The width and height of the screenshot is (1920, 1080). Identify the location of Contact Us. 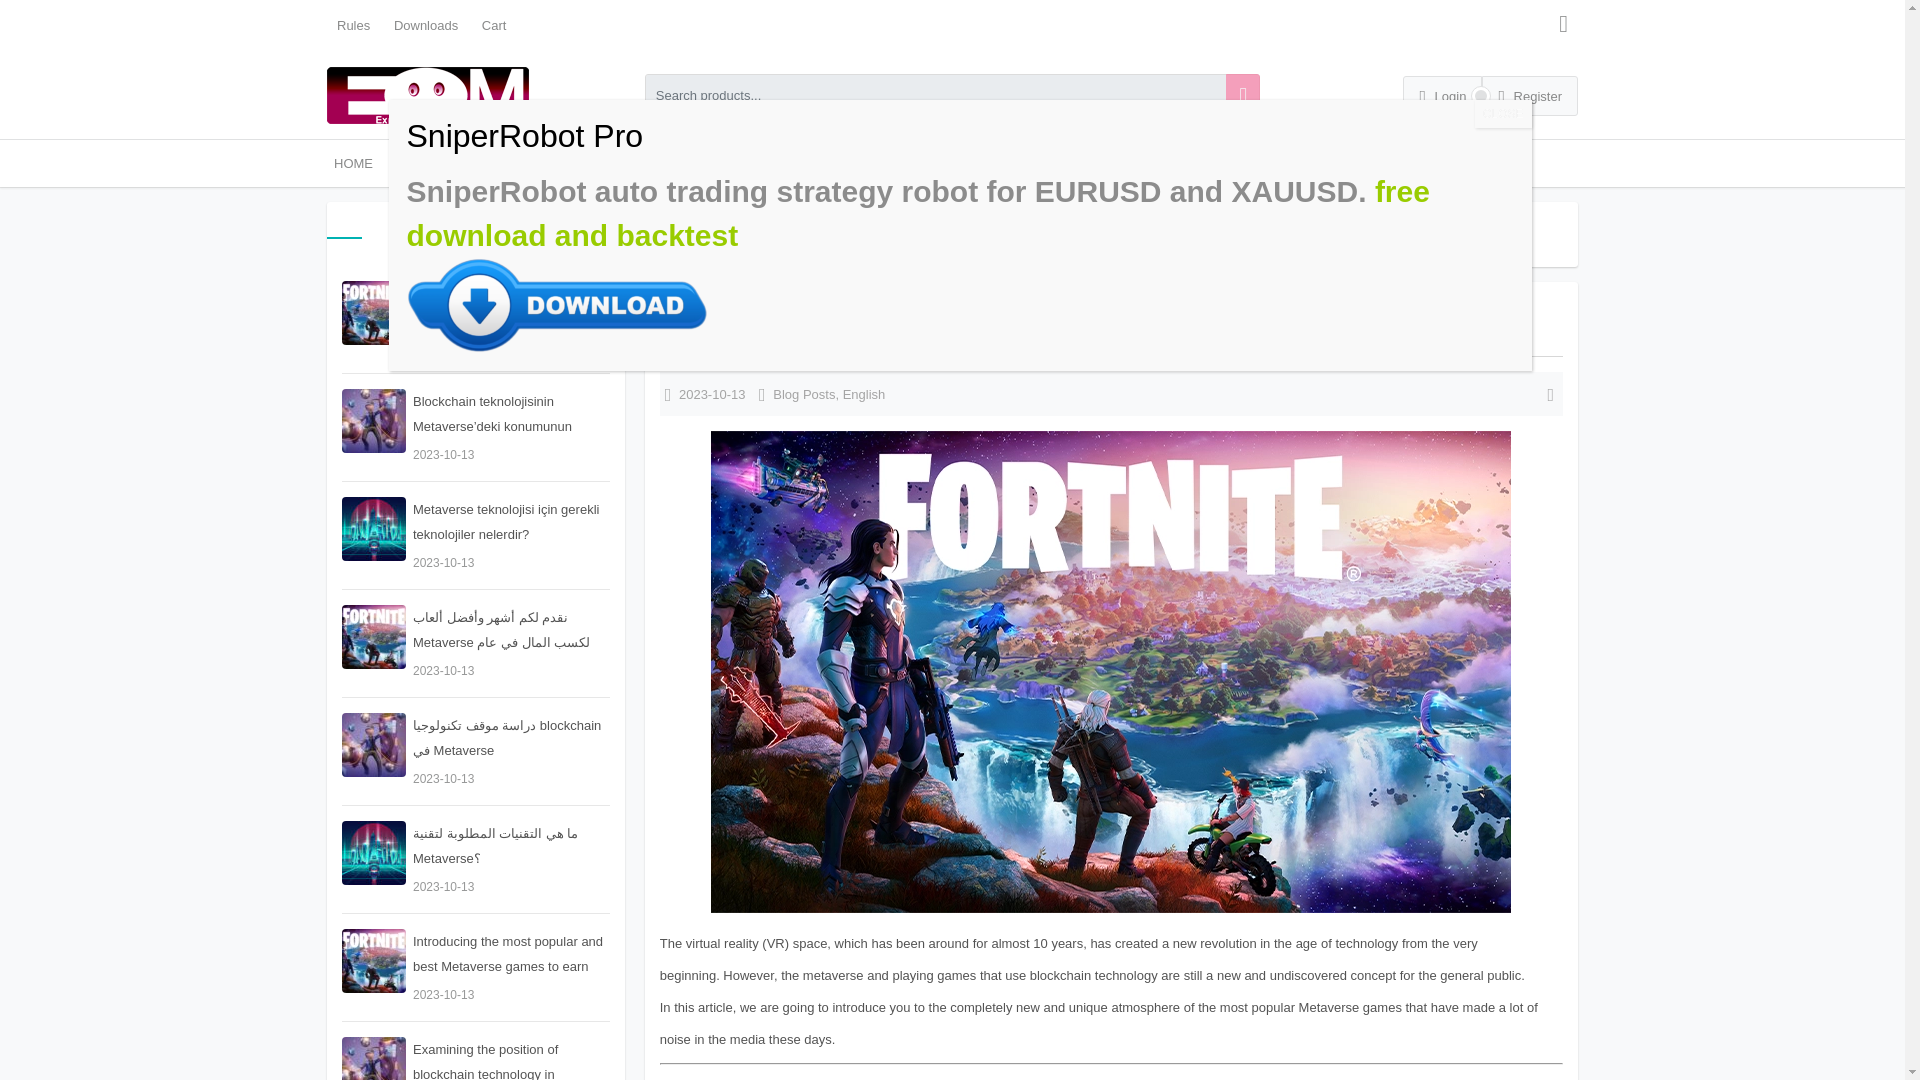
(596, 164).